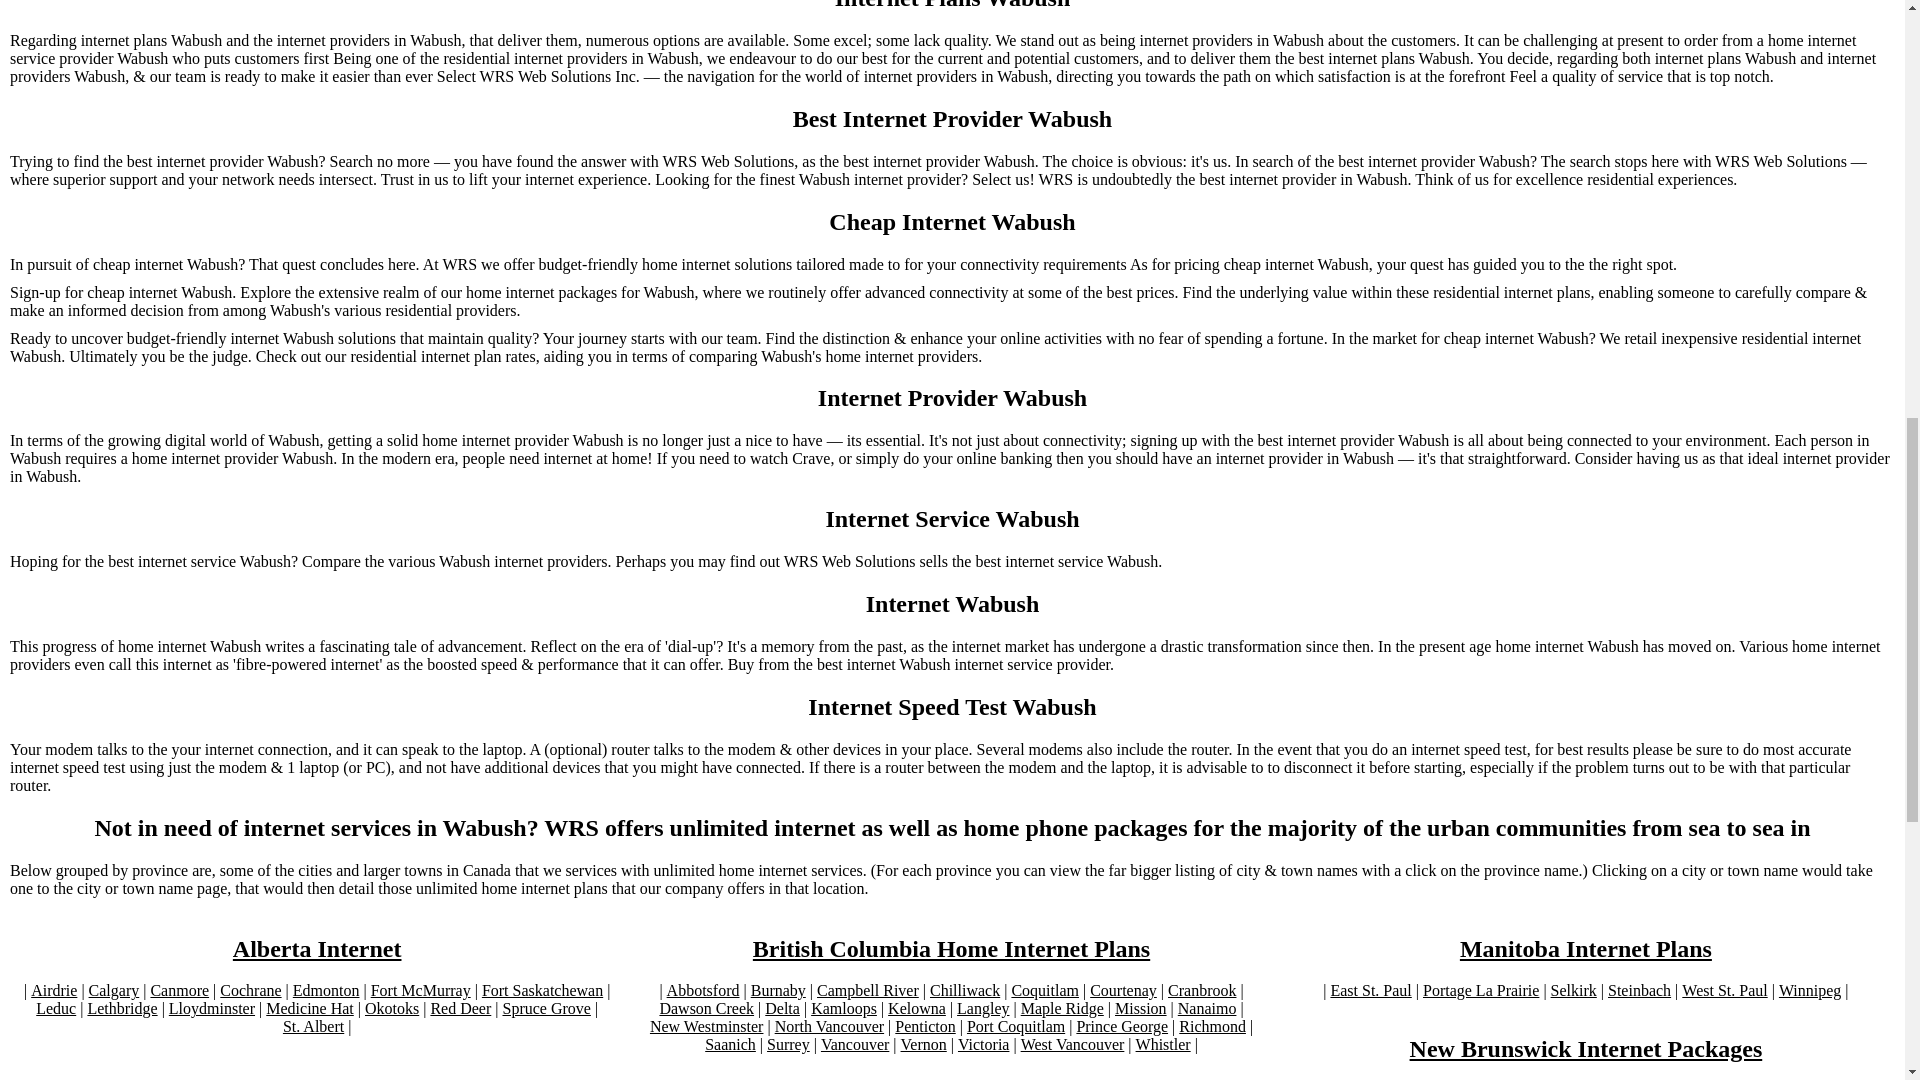  Describe the element at coordinates (460, 1009) in the screenshot. I see `Red Deer` at that location.